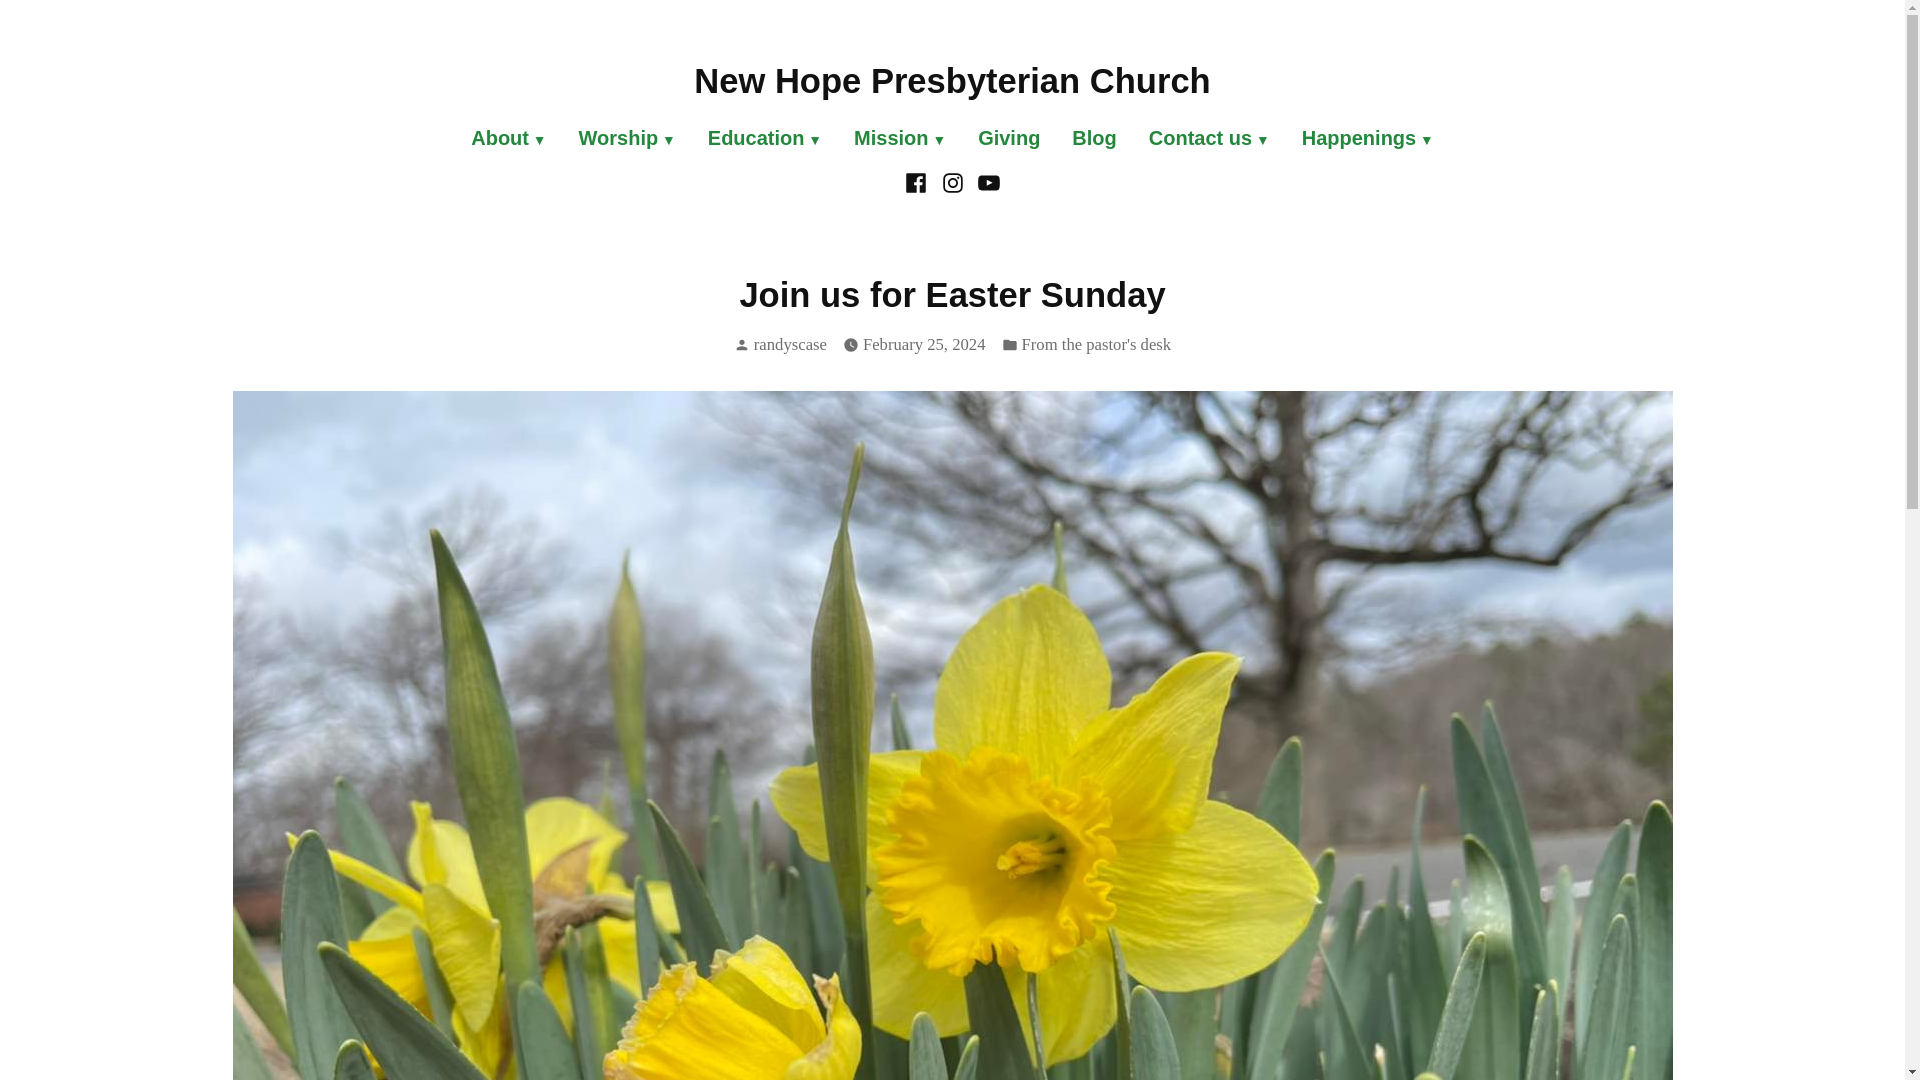  Describe the element at coordinates (626, 140) in the screenshot. I see `Worship` at that location.